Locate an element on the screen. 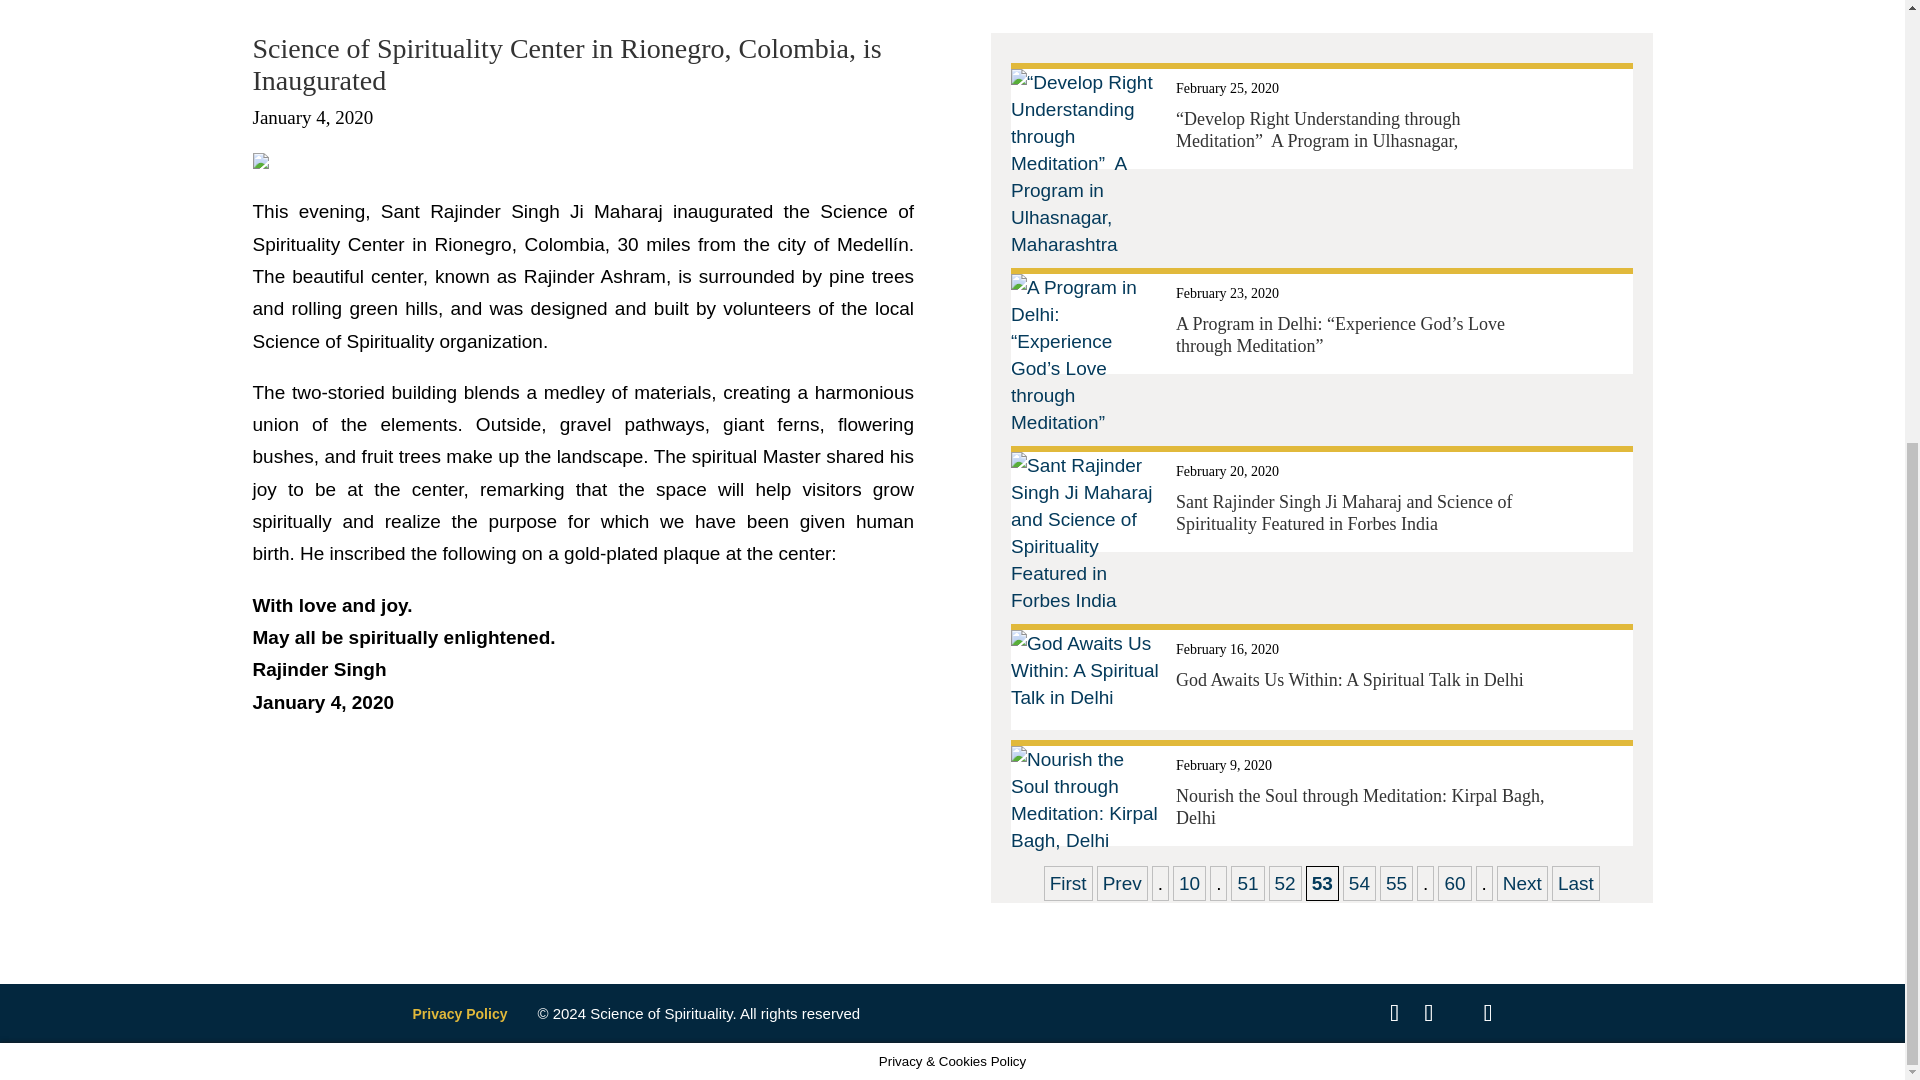 The width and height of the screenshot is (1920, 1080). Page 54 is located at coordinates (1359, 883).